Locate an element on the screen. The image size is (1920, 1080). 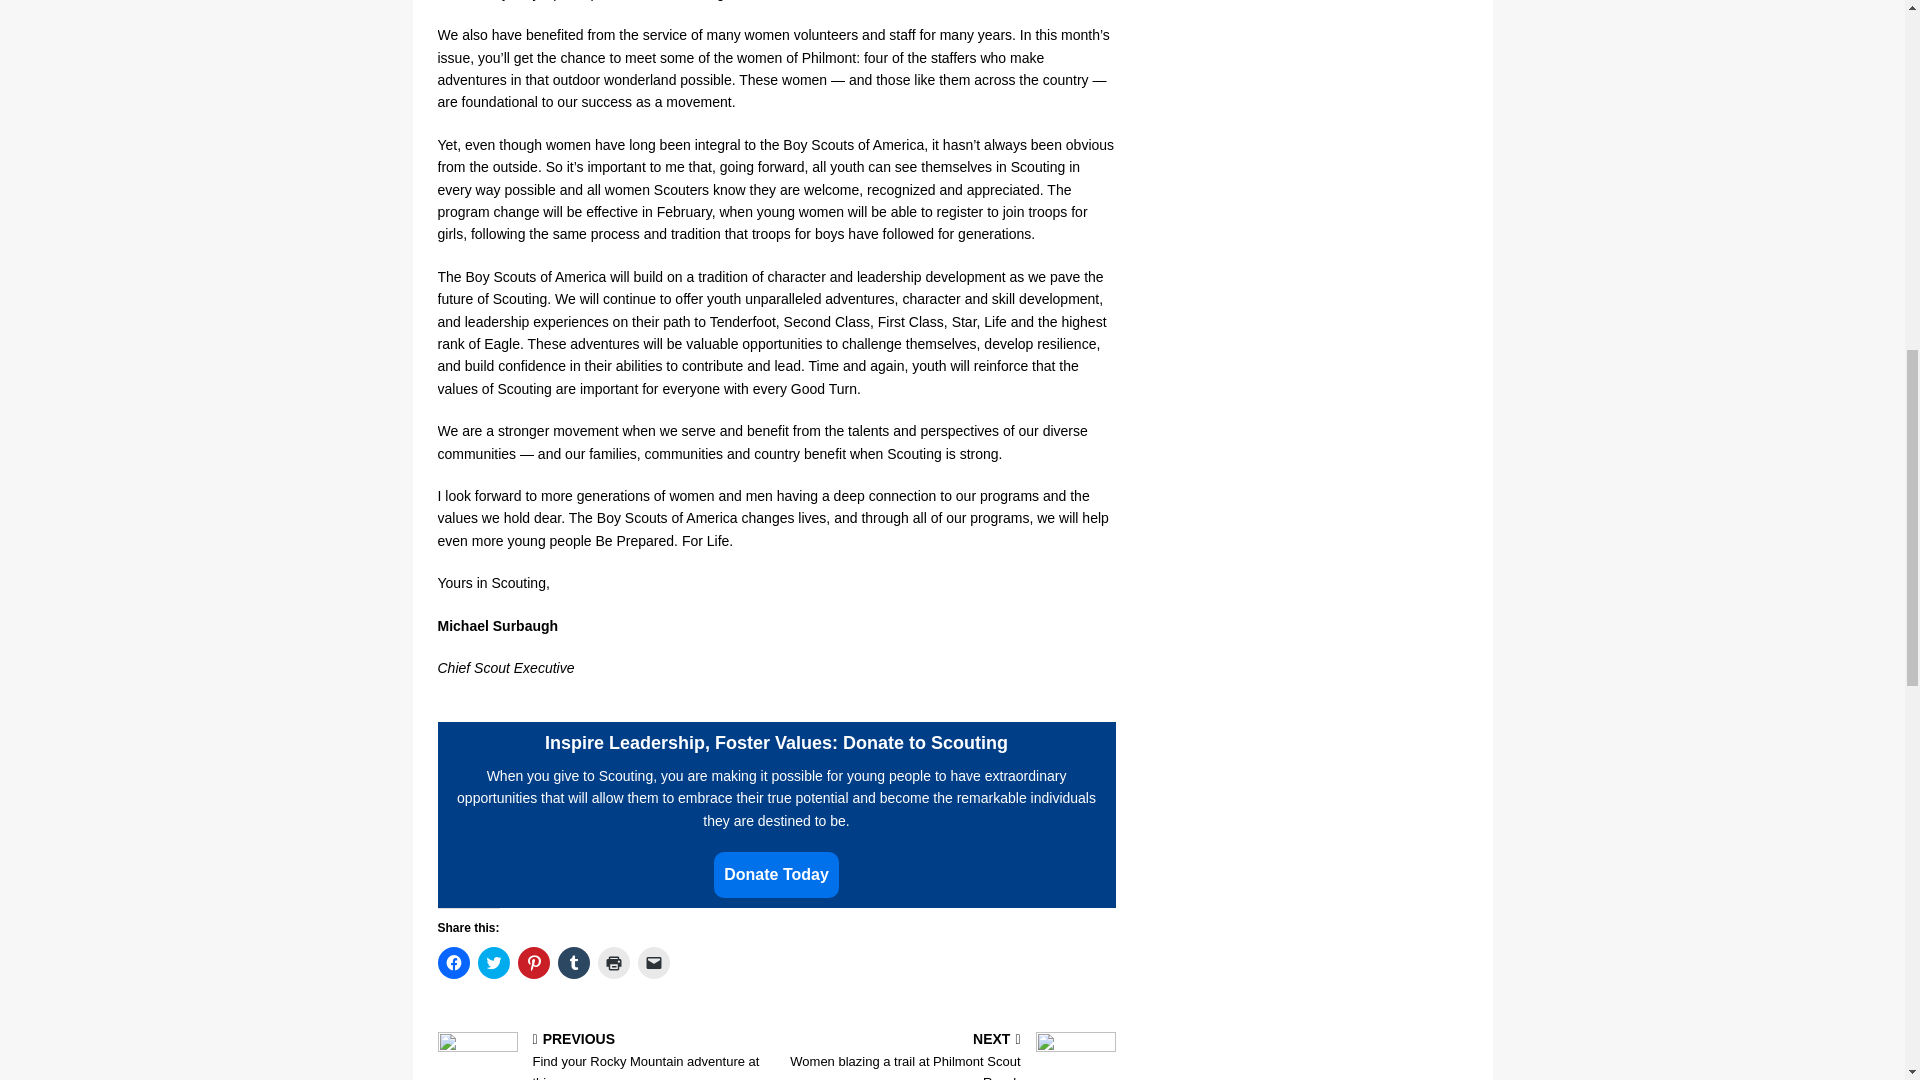
Donate Today is located at coordinates (494, 962).